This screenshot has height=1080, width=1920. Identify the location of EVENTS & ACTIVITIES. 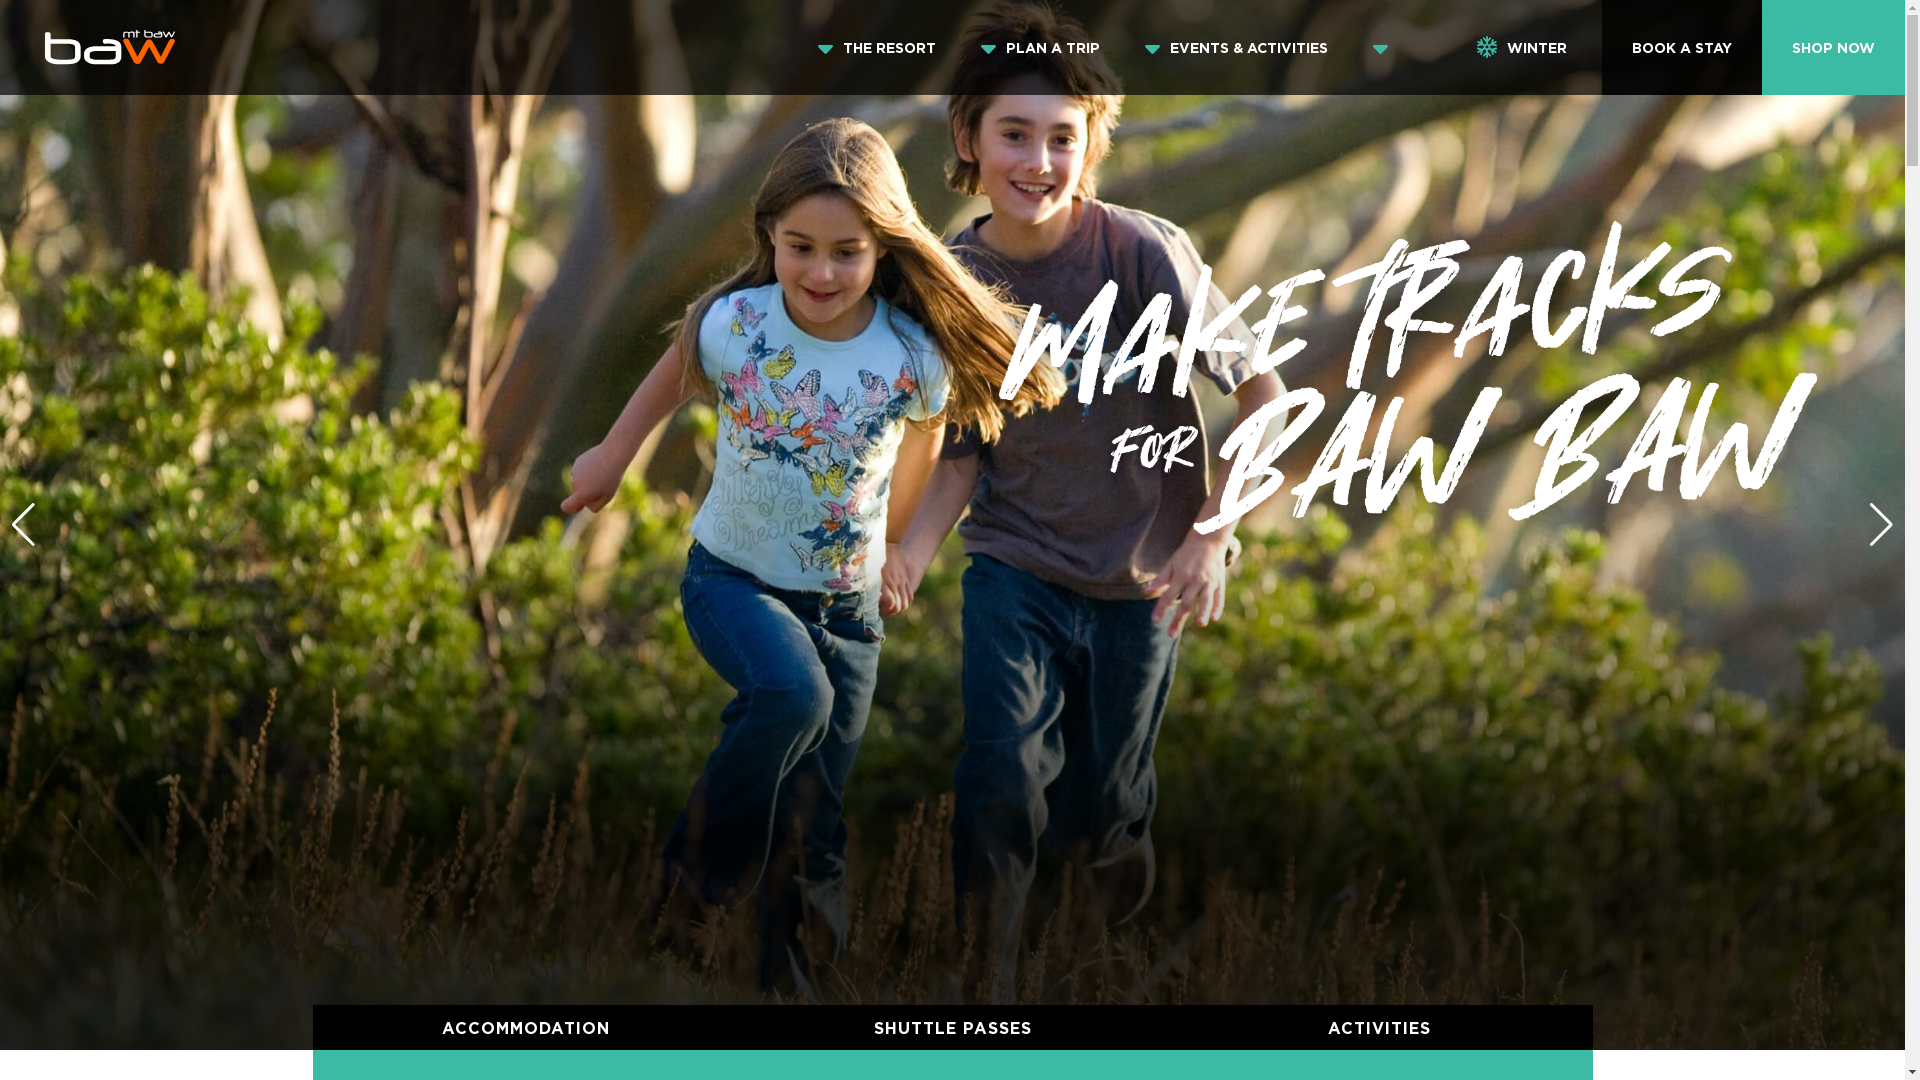
(1249, 48).